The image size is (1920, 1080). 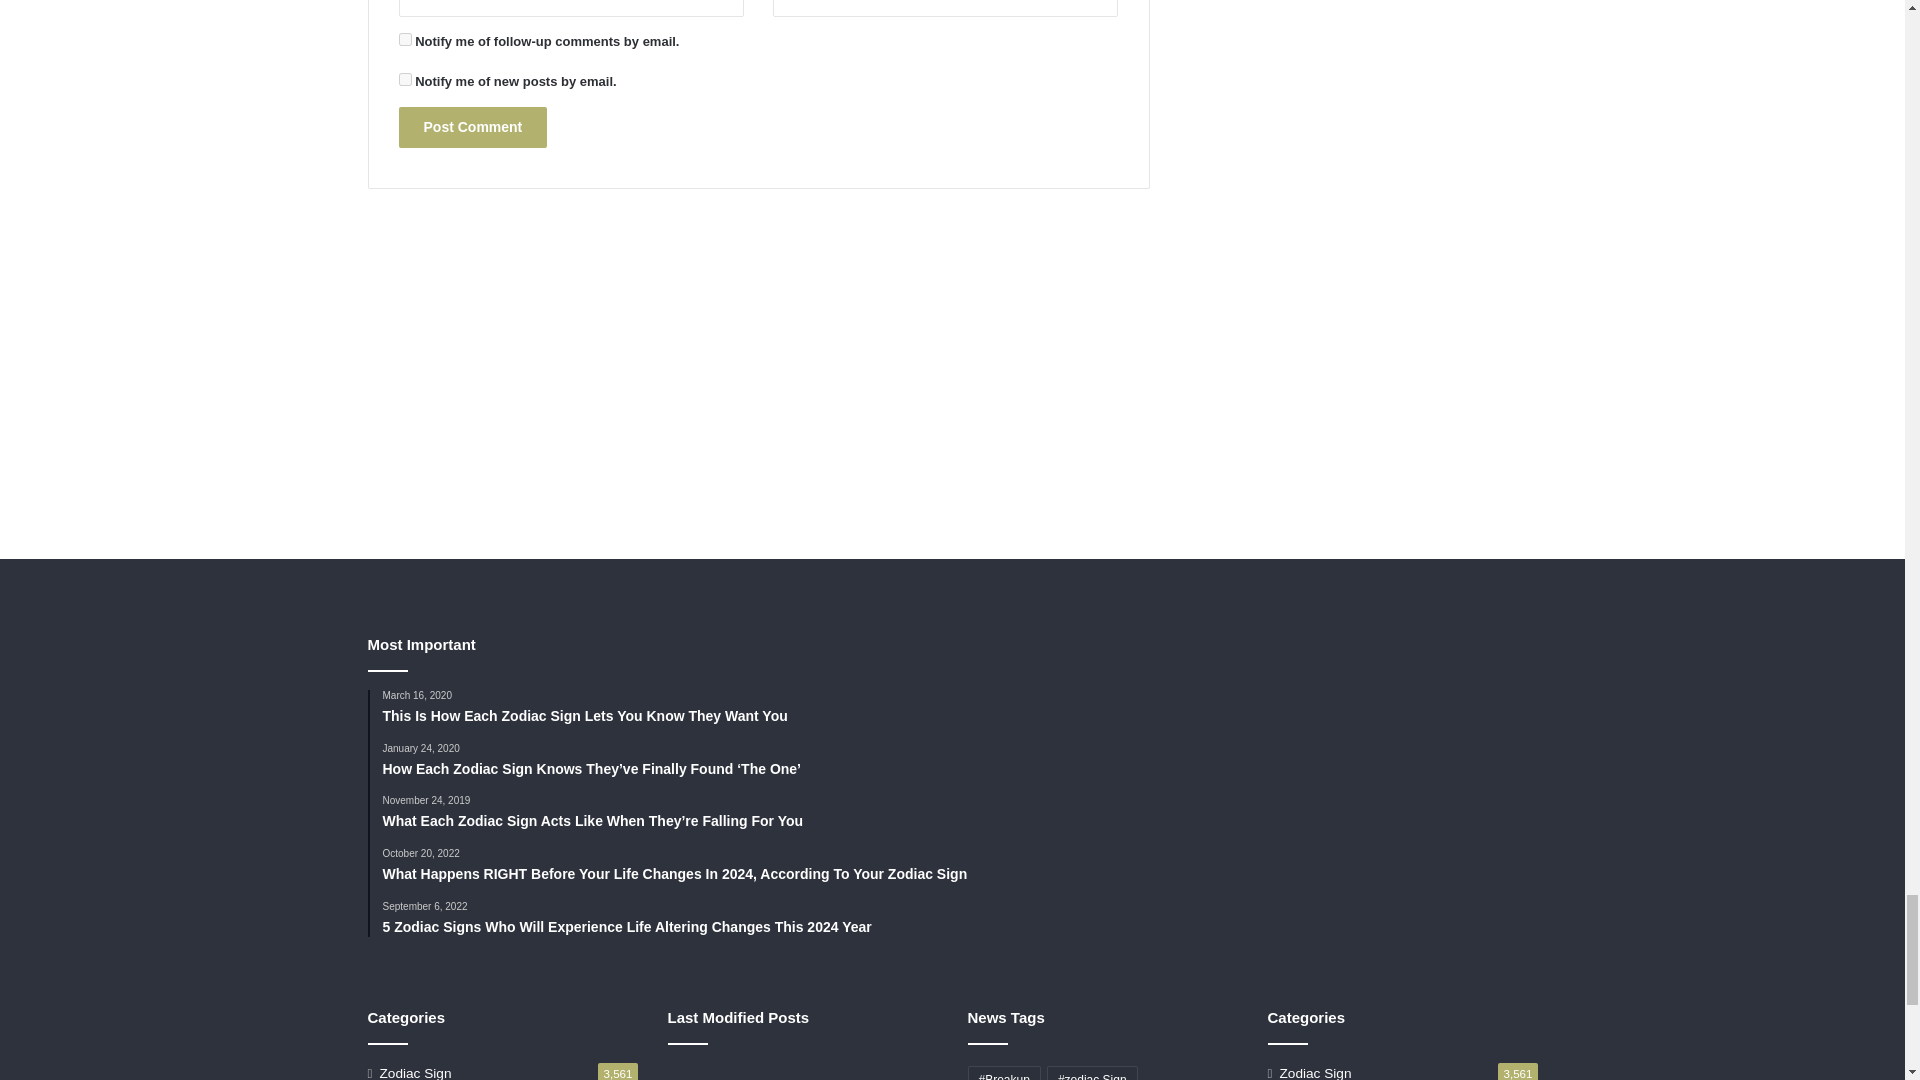 What do you see at coordinates (404, 40) in the screenshot?
I see `subscribe` at bounding box center [404, 40].